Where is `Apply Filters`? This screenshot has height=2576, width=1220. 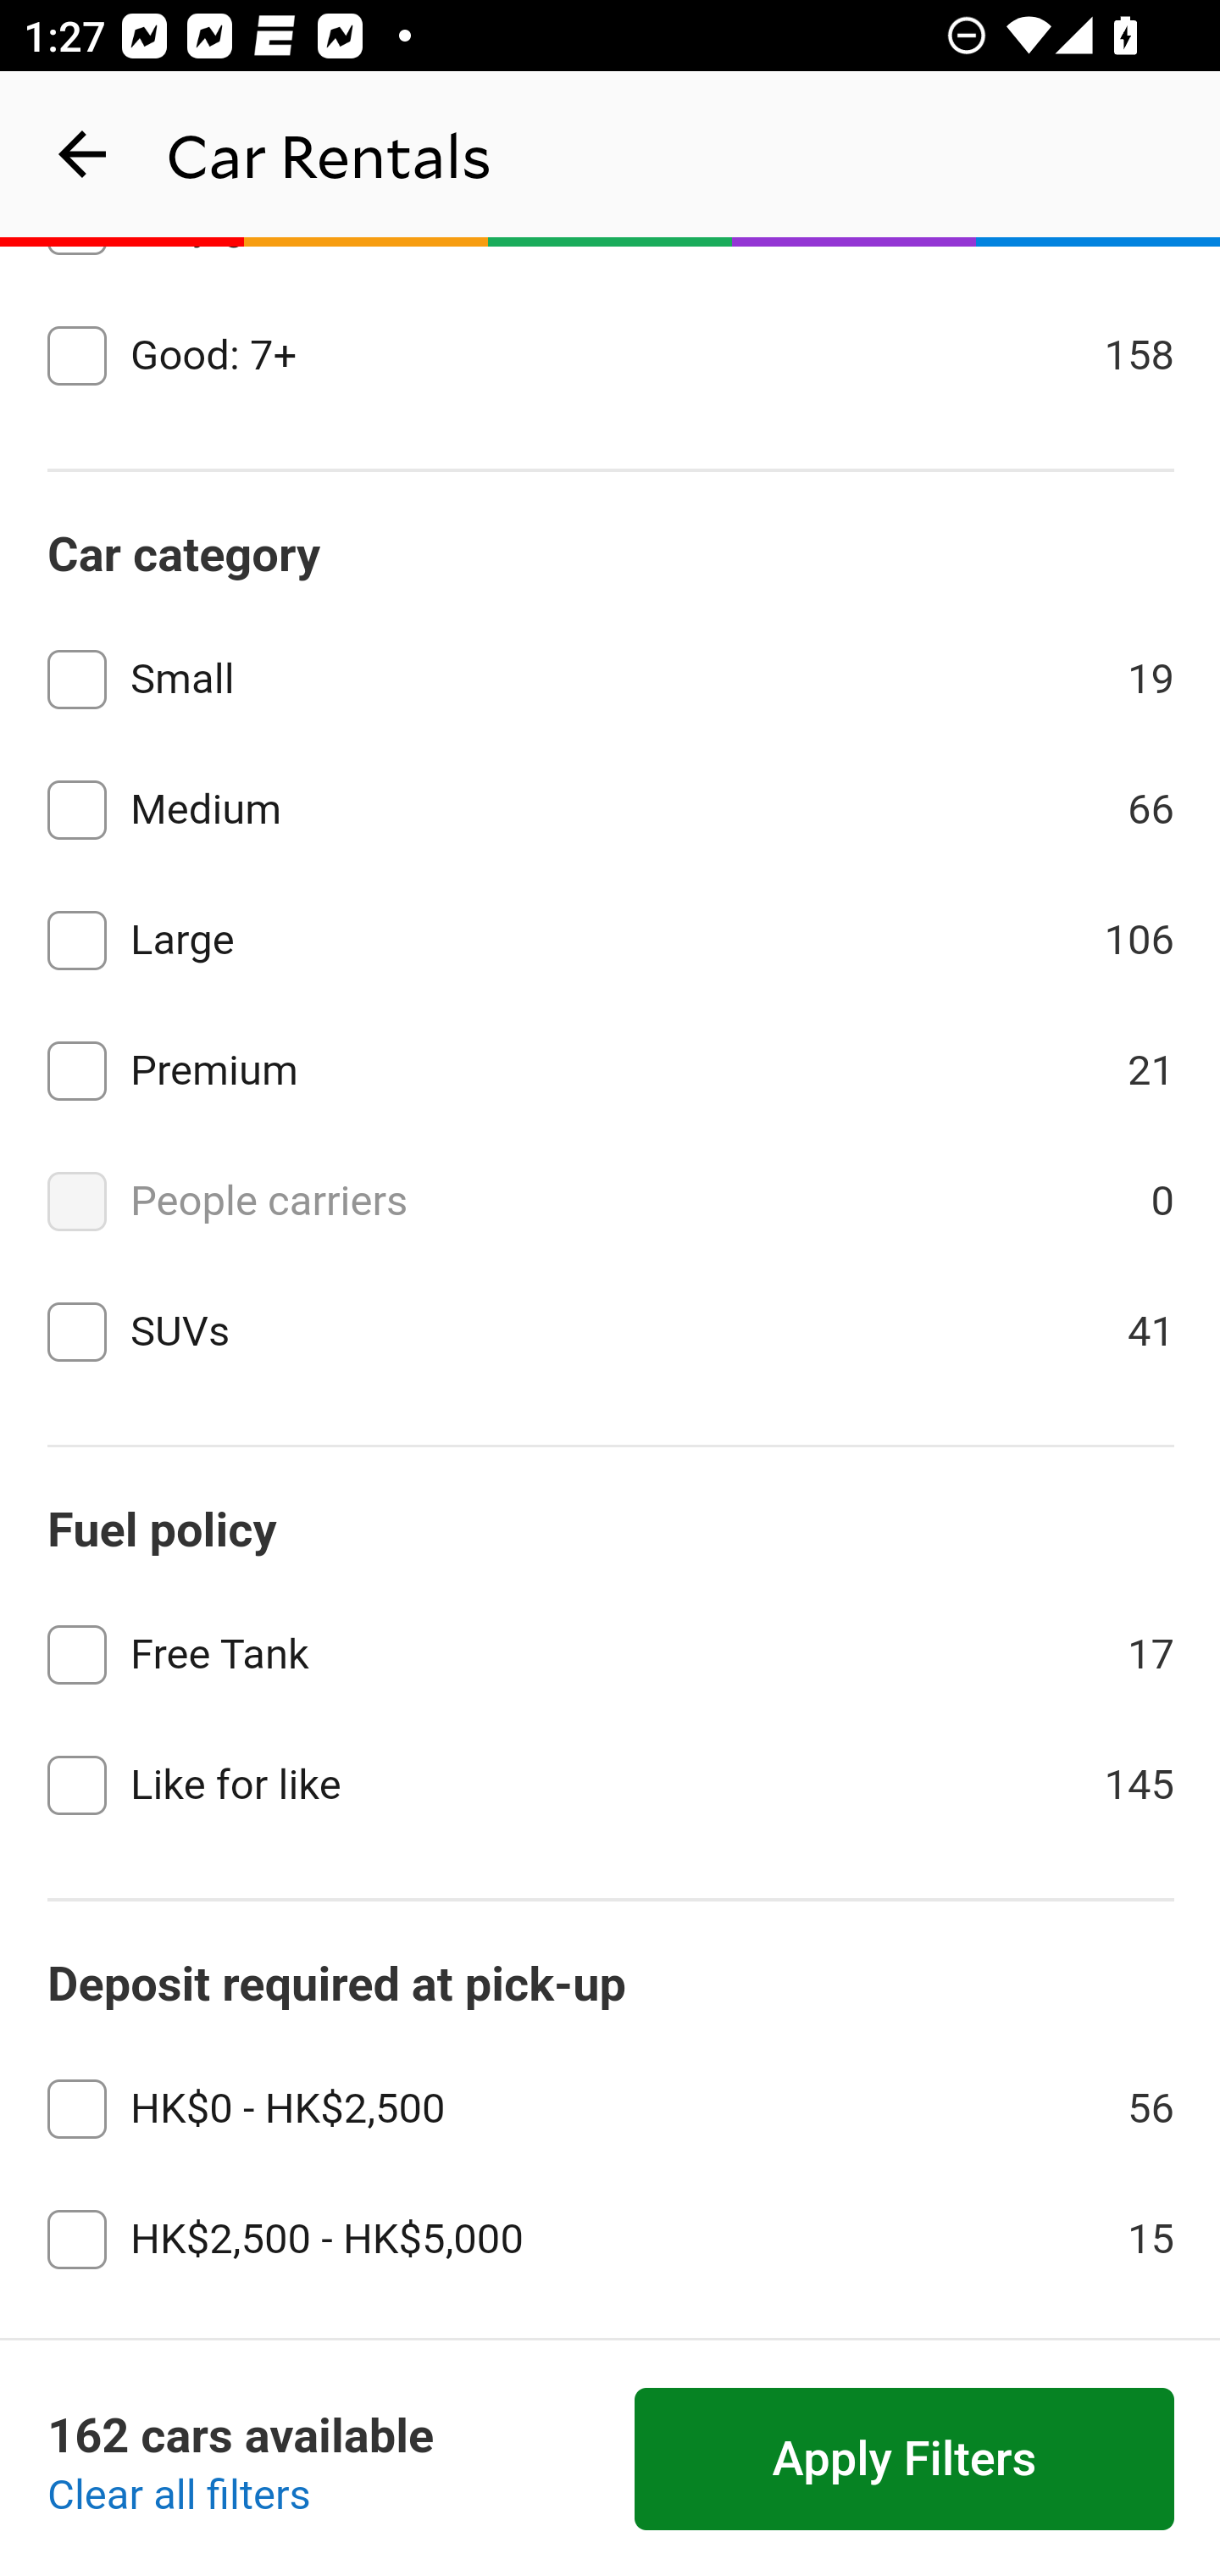 Apply Filters is located at coordinates (905, 2460).